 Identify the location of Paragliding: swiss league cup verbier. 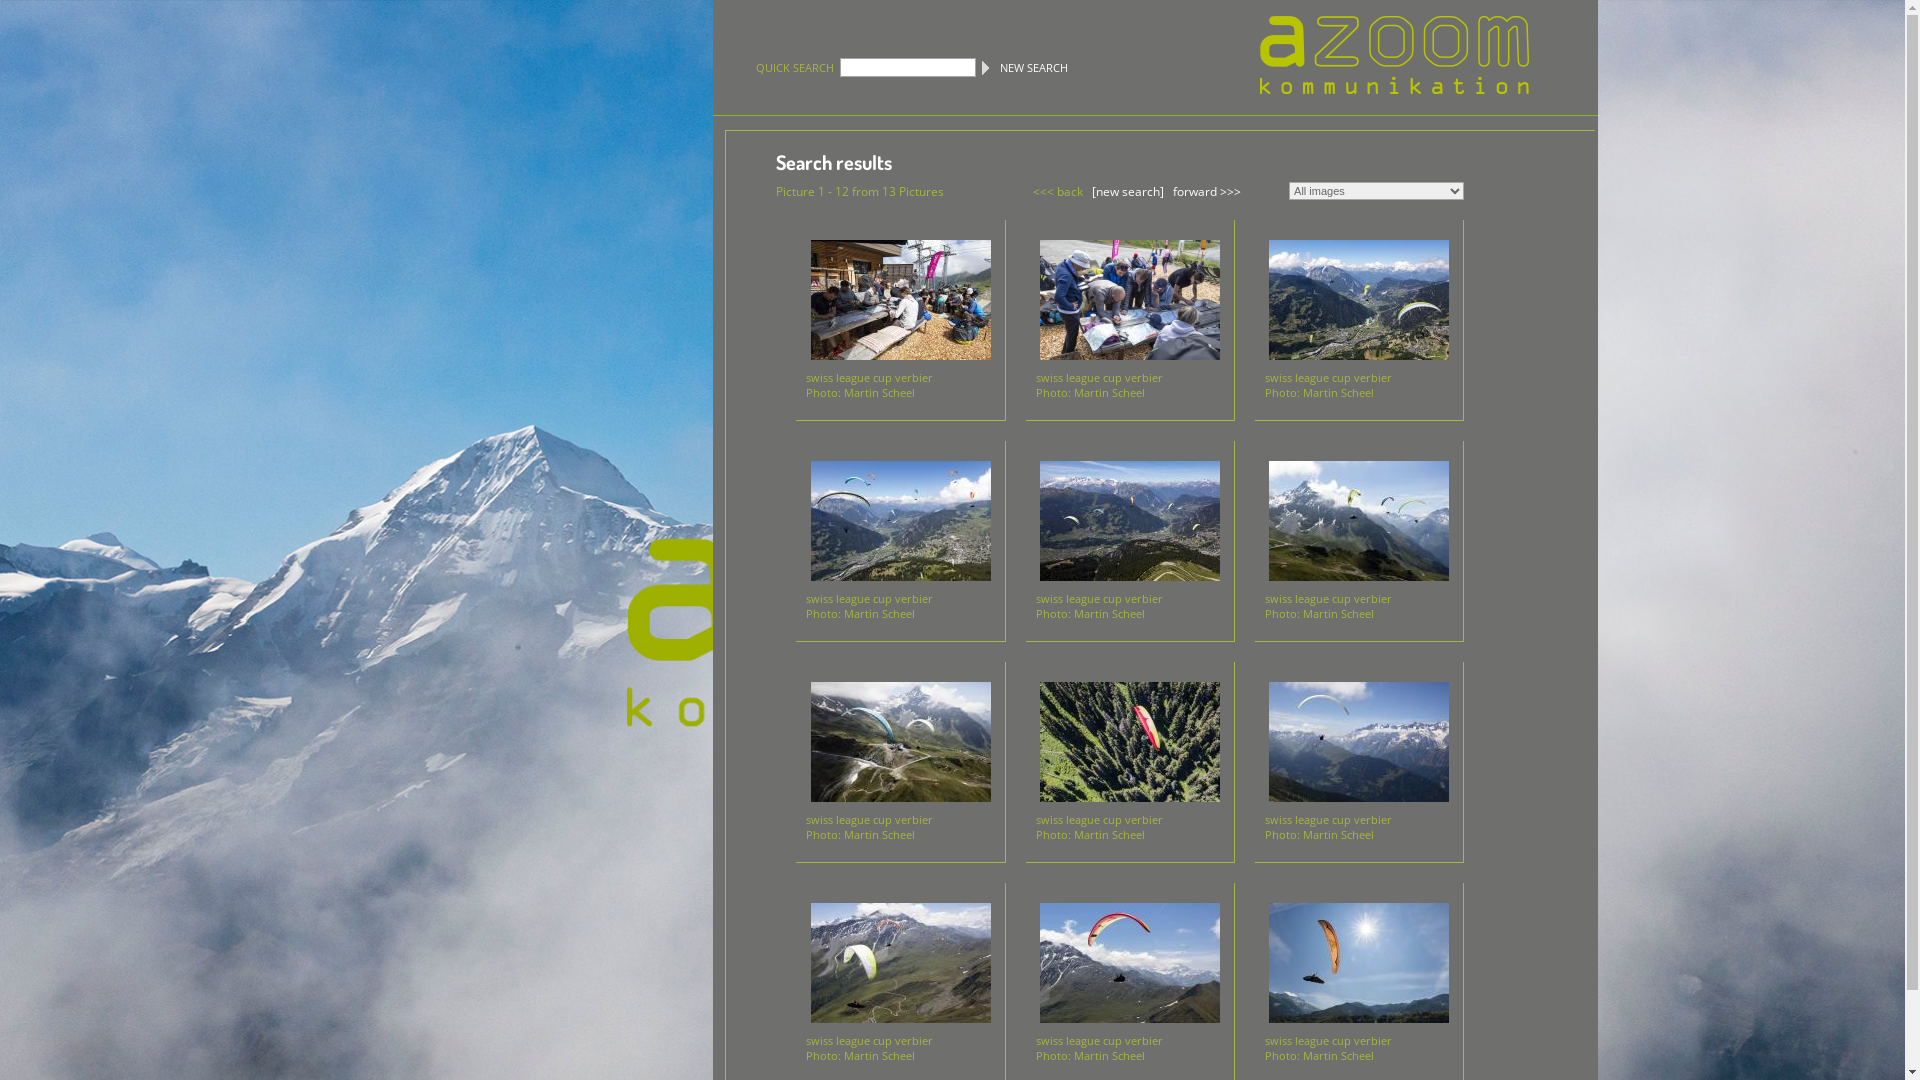
(1130, 963).